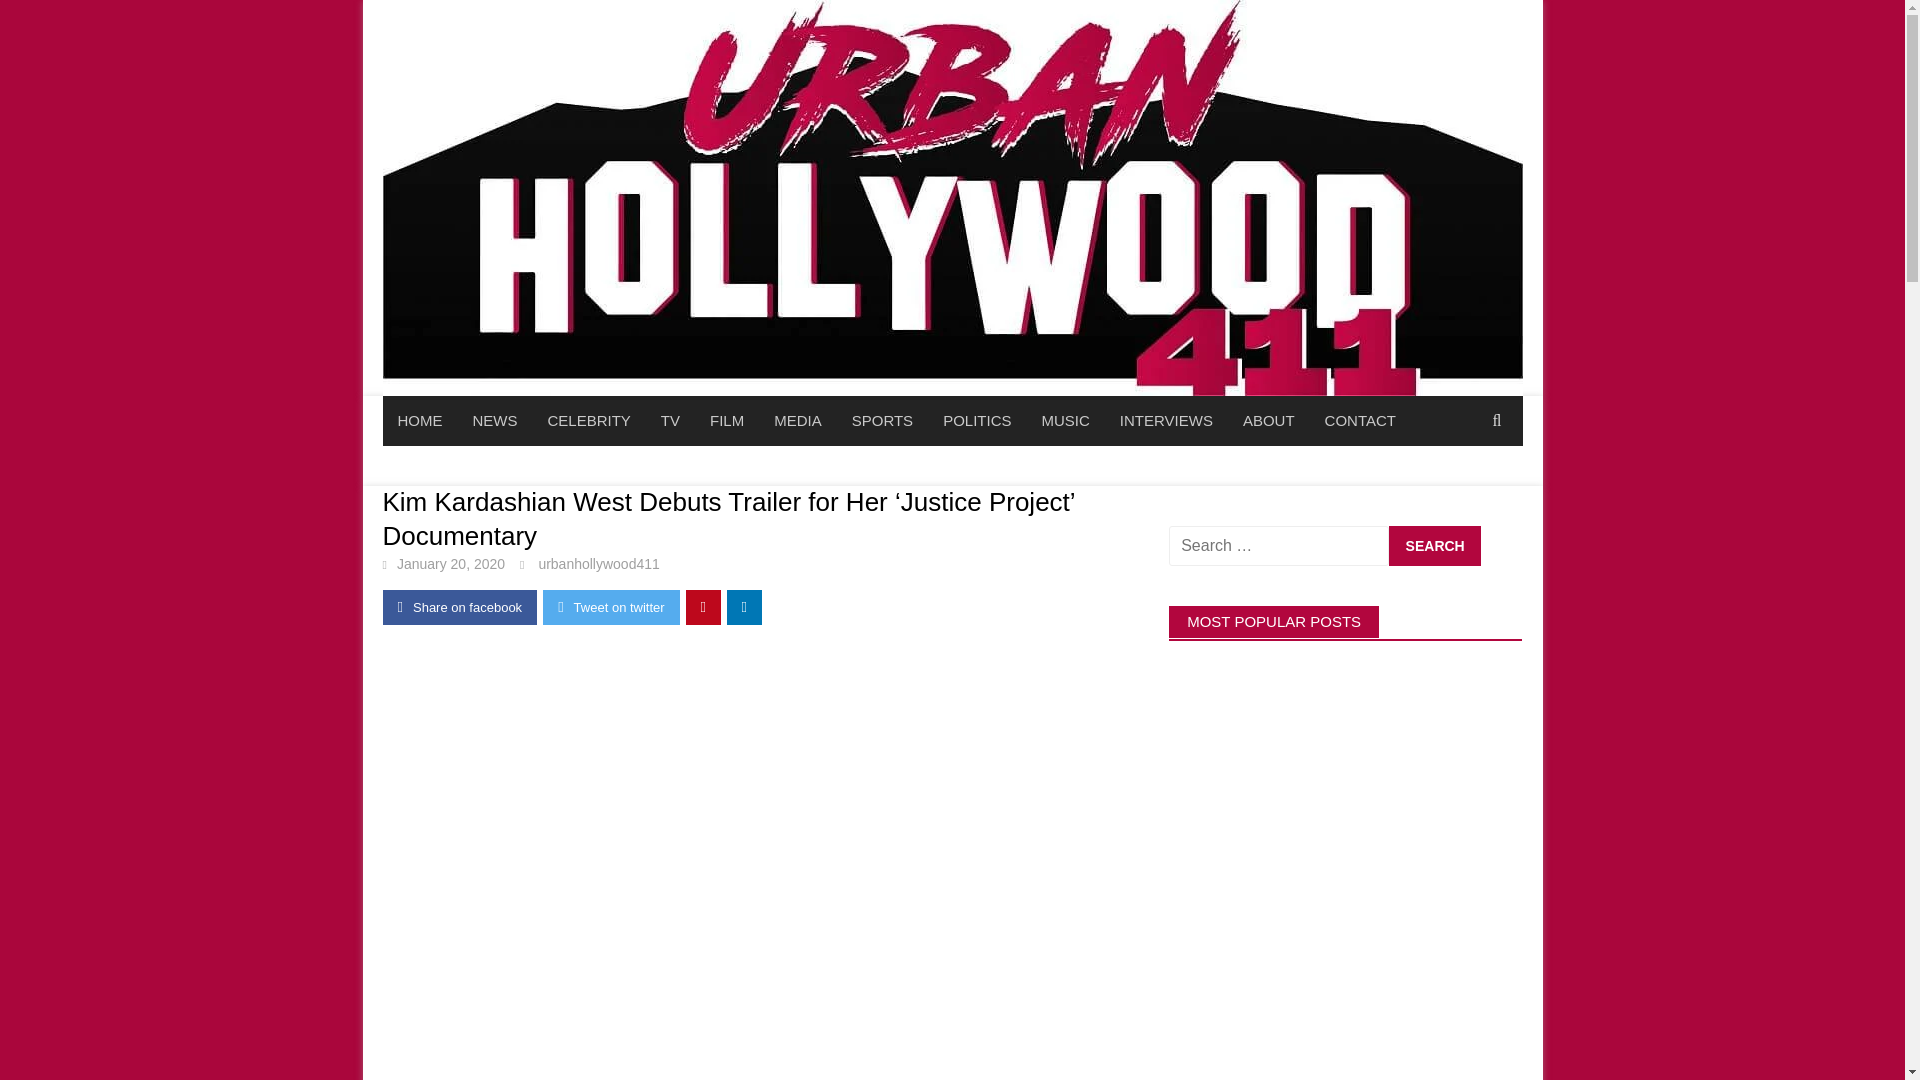  I want to click on MEDIA, so click(798, 421).